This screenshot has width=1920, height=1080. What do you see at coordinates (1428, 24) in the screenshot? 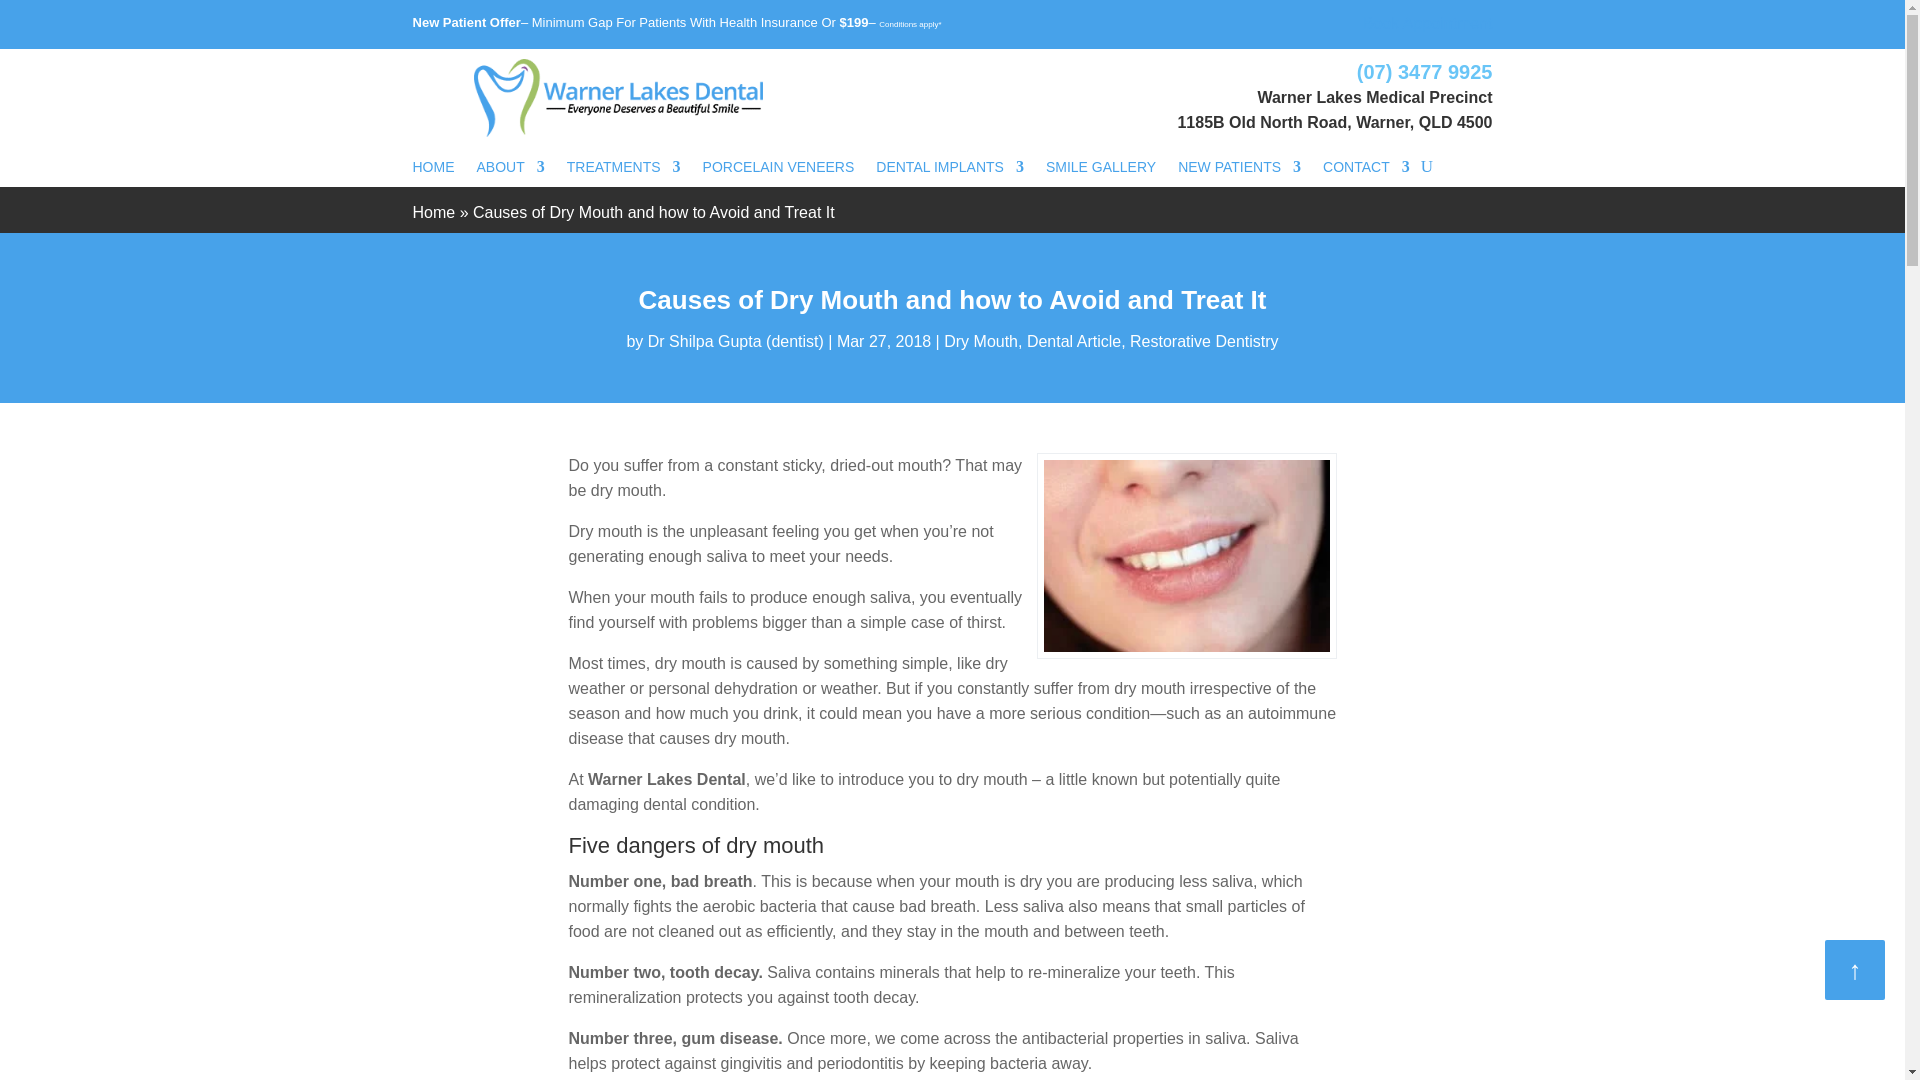
I see `Book Appointment` at bounding box center [1428, 24].